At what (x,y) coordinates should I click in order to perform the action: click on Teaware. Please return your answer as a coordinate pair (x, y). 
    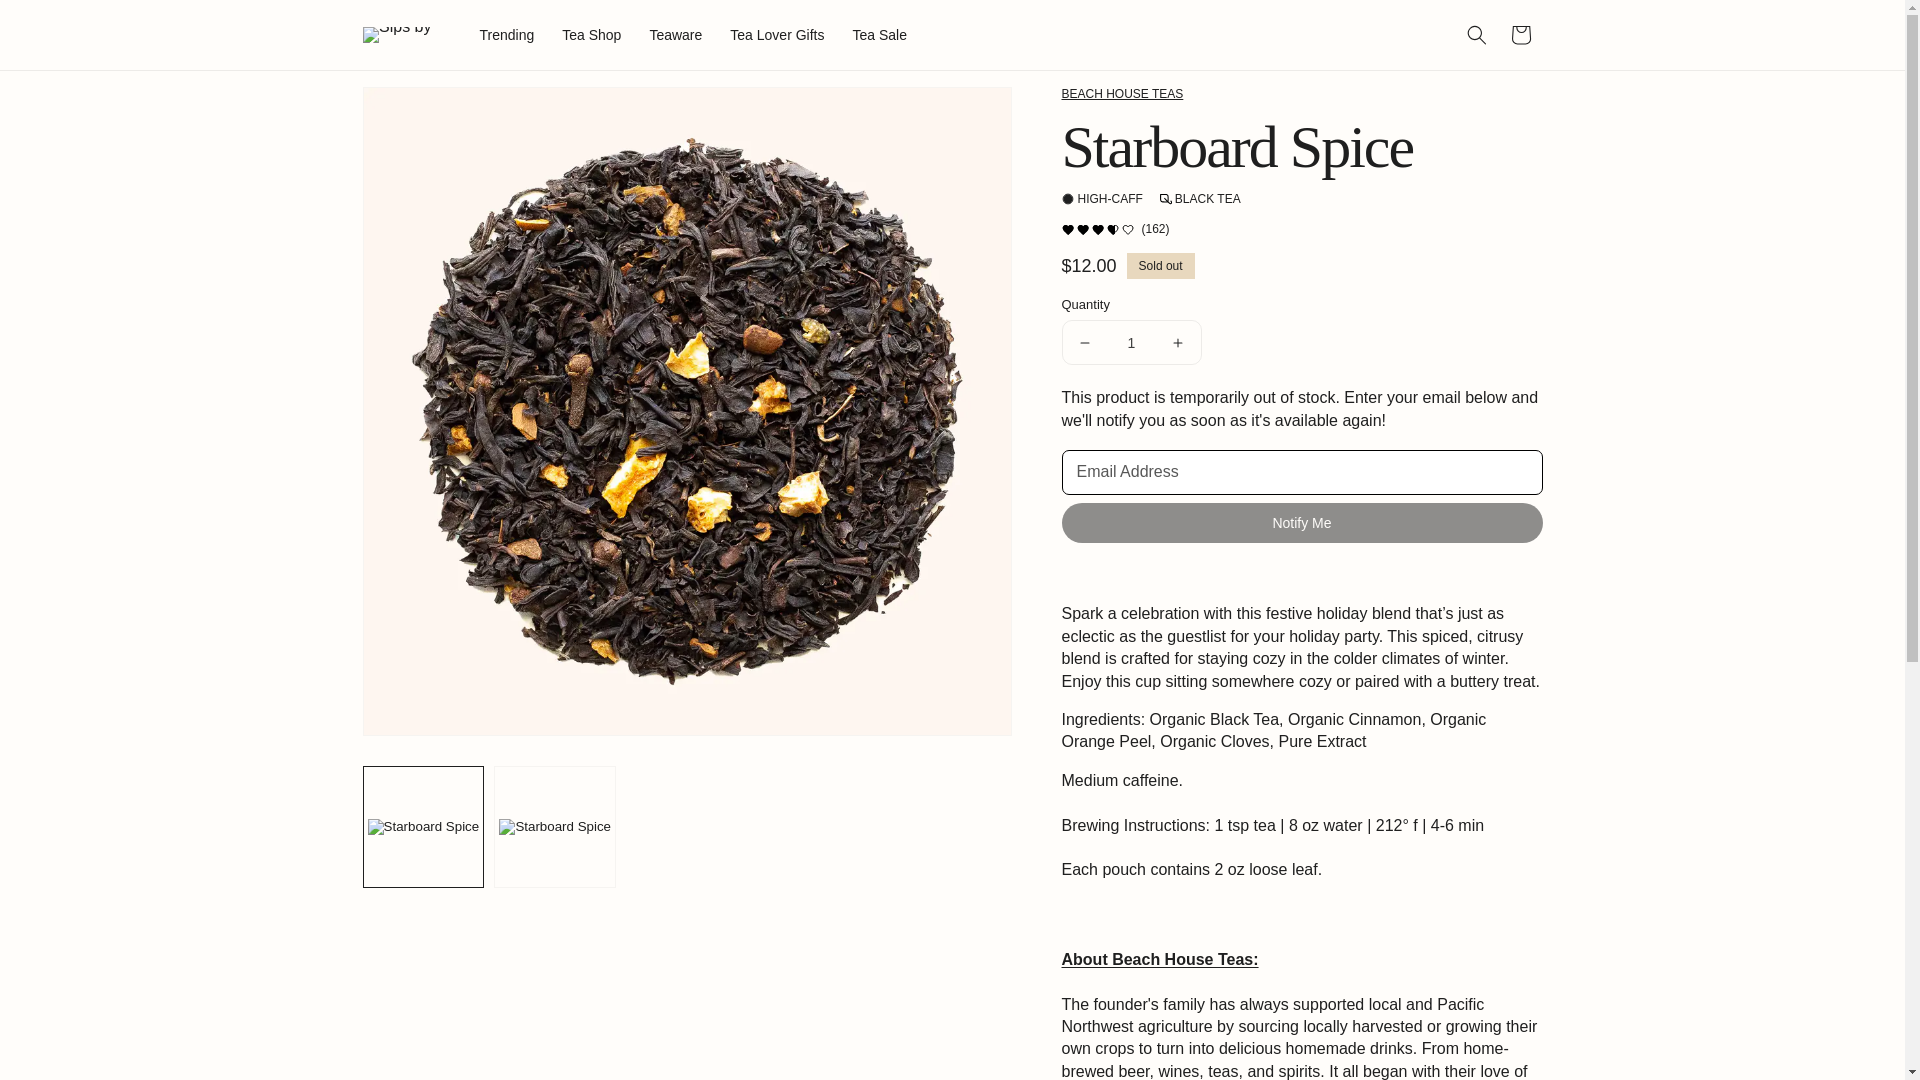
    Looking at the image, I should click on (676, 34).